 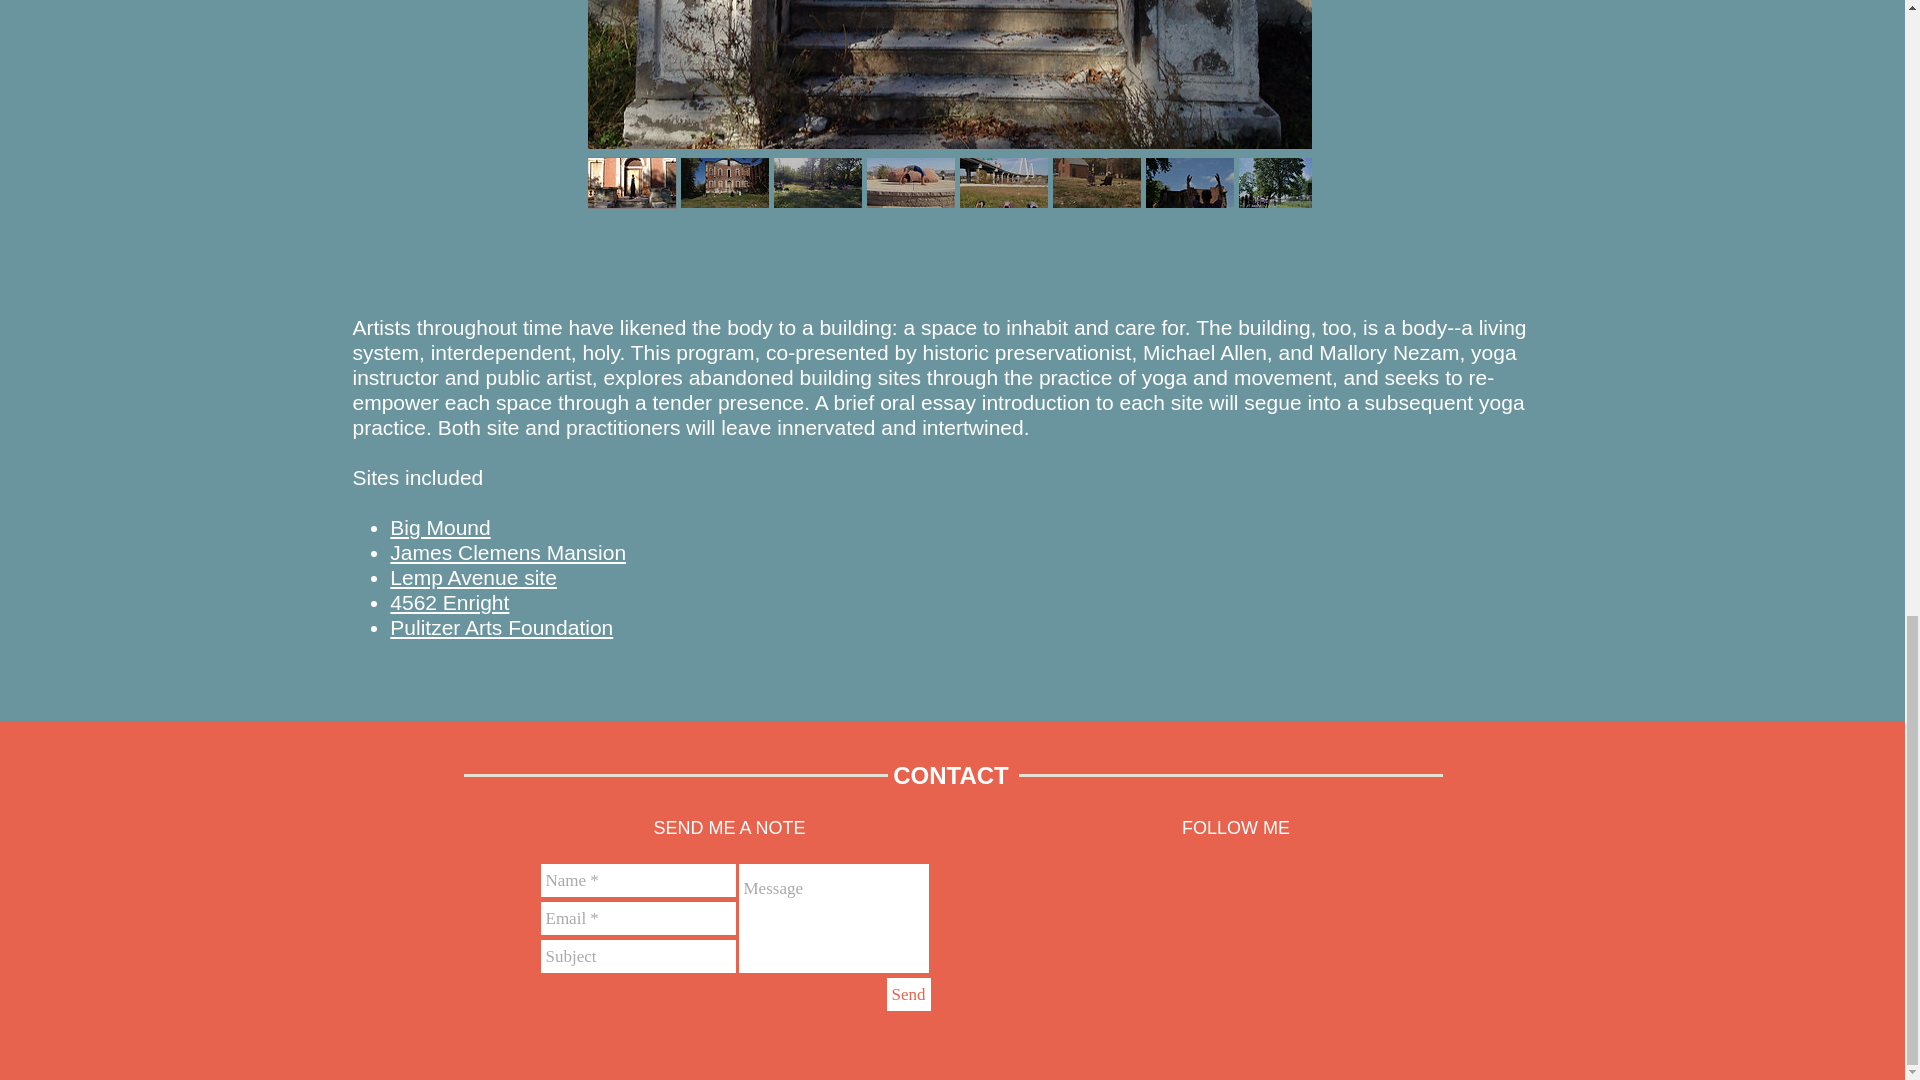 I want to click on Pulitzer Arts Foundation, so click(x=500, y=627).